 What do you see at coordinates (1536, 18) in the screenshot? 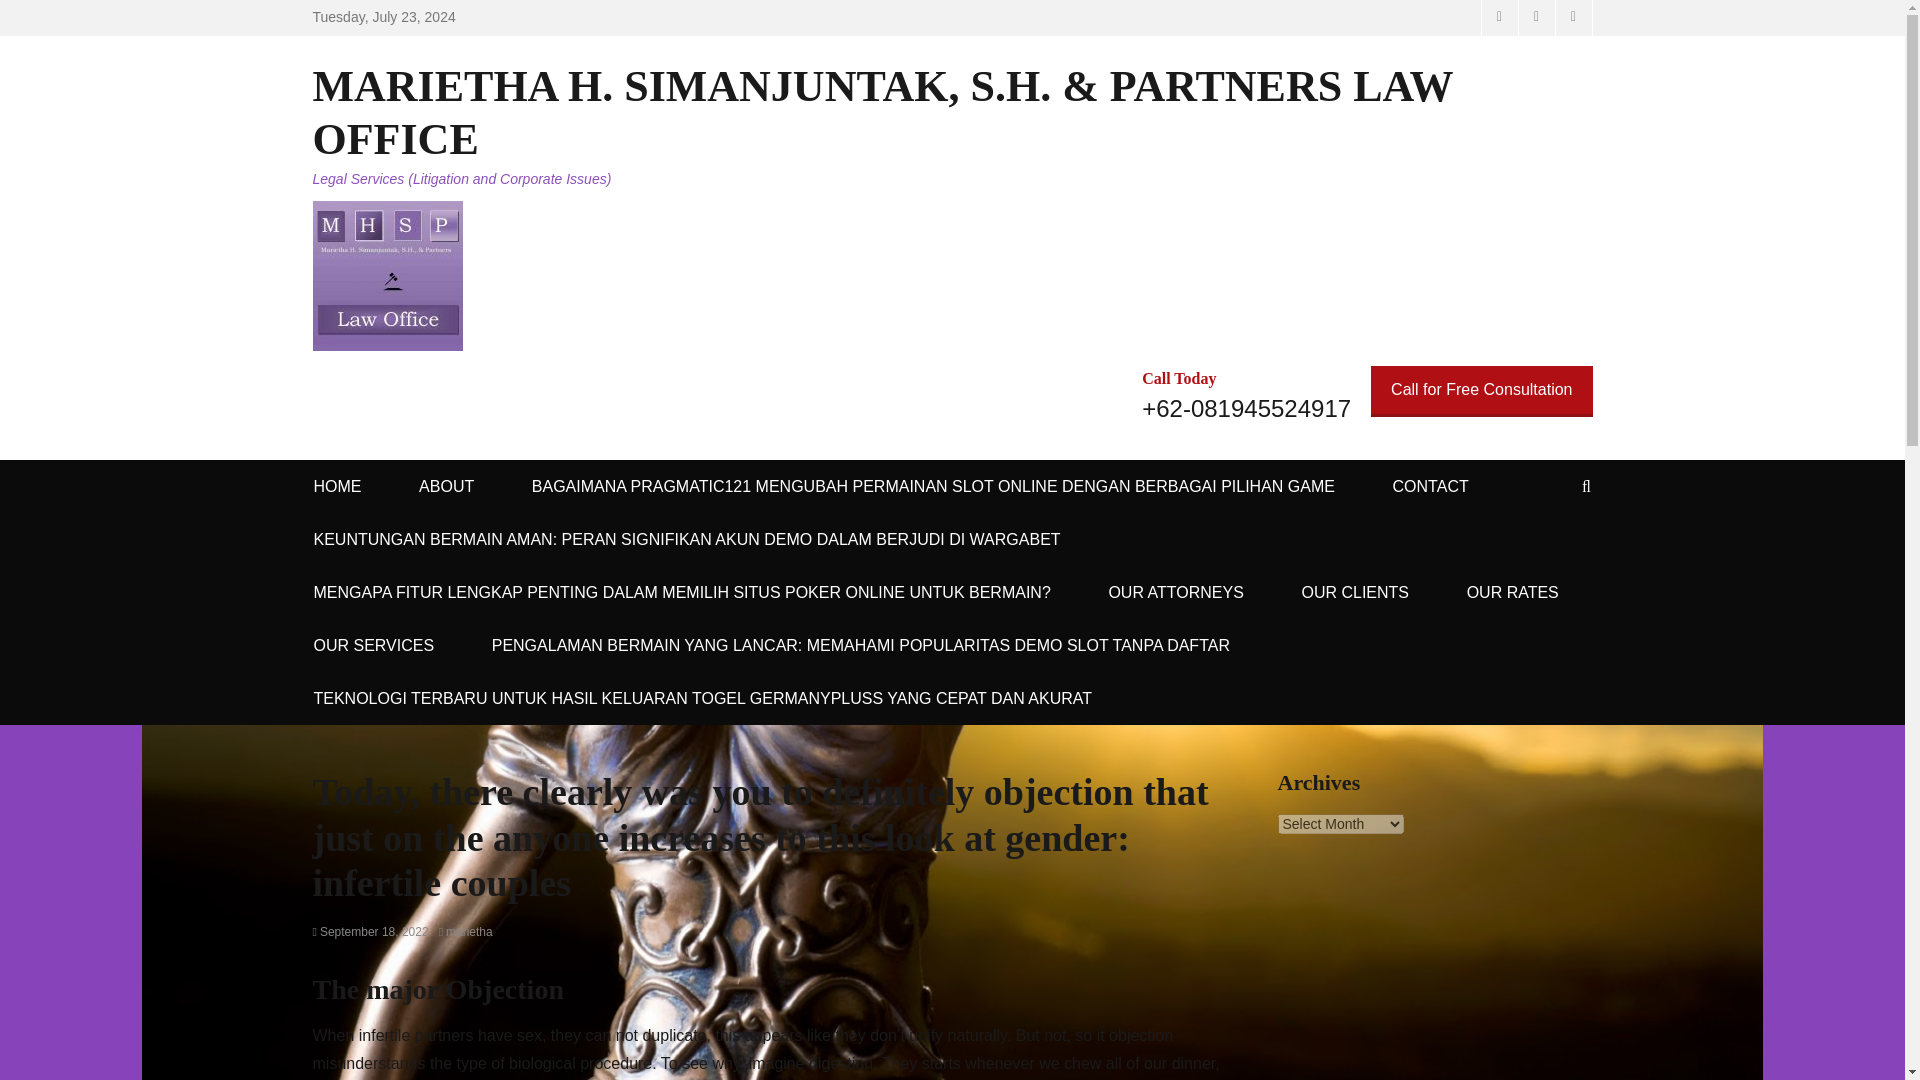
I see `LinkedIn` at bounding box center [1536, 18].